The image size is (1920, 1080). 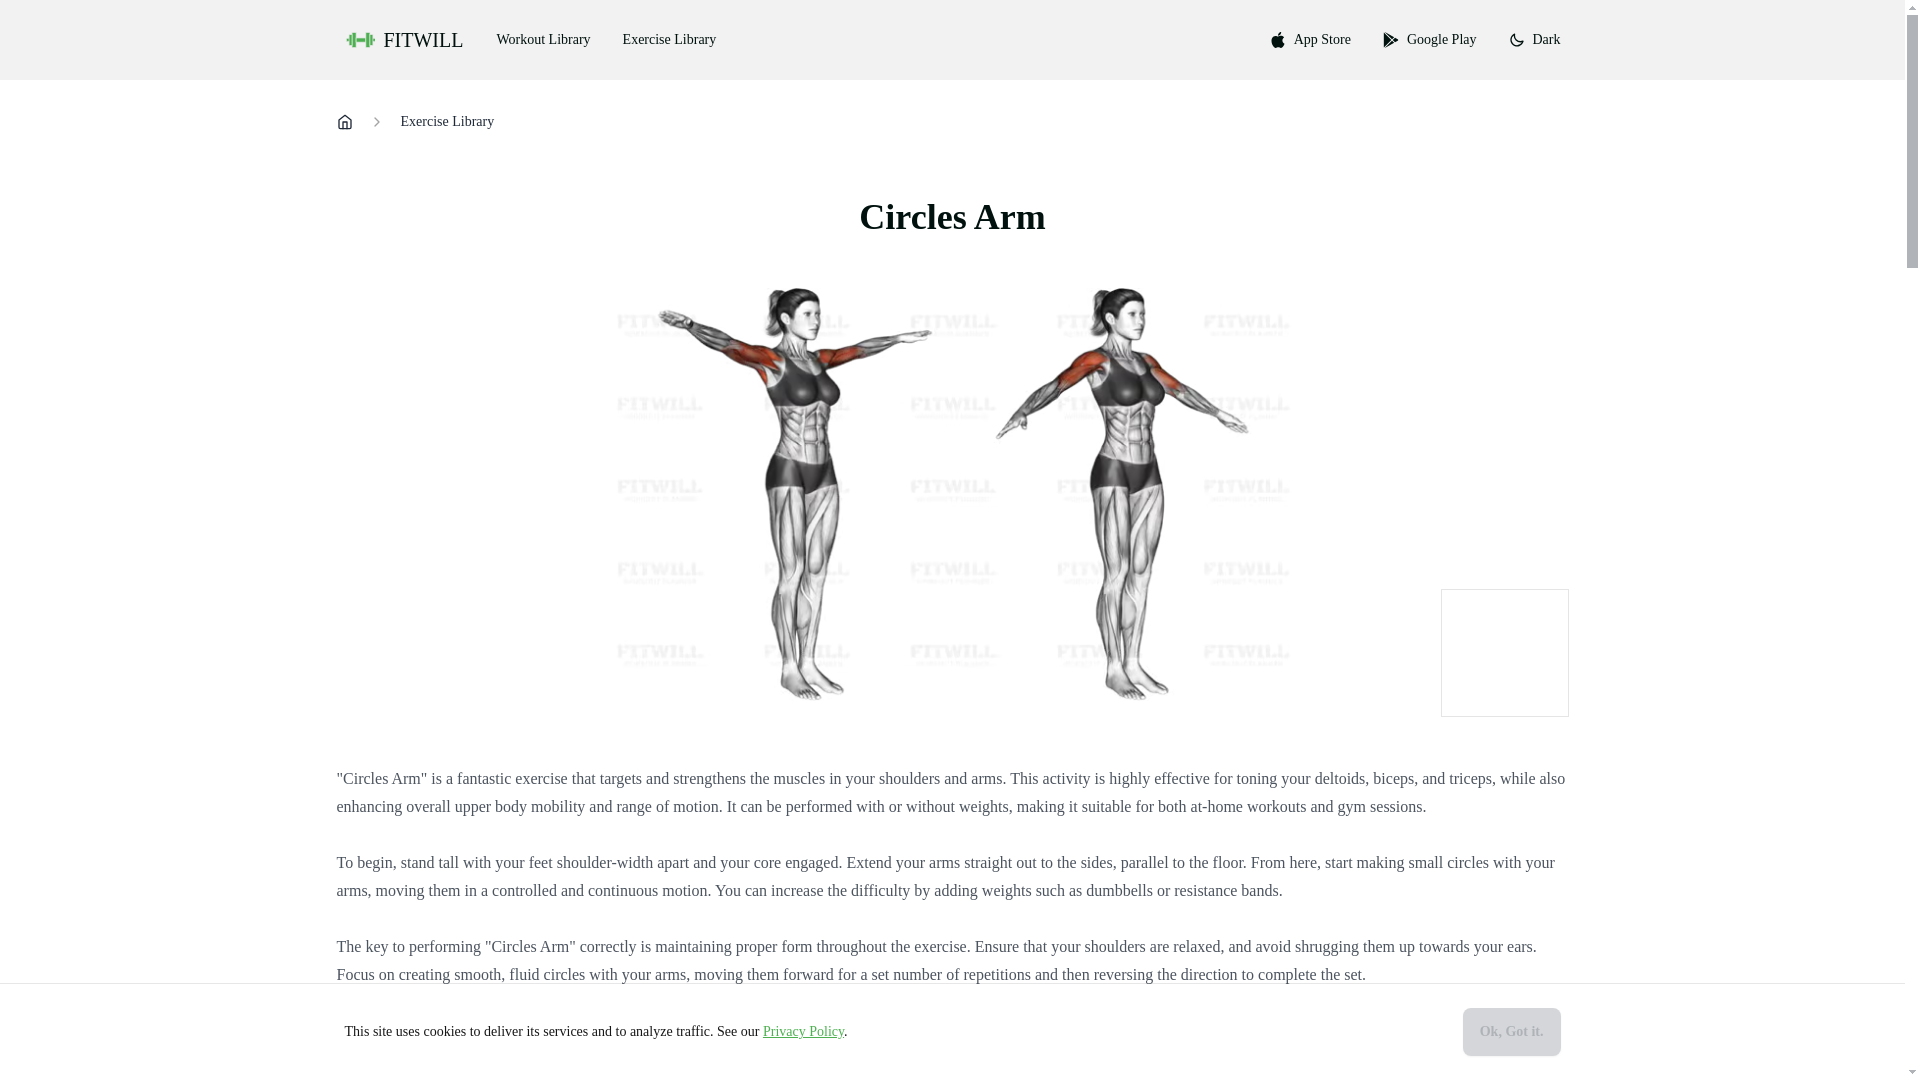 What do you see at coordinates (1534, 40) in the screenshot?
I see `Dark` at bounding box center [1534, 40].